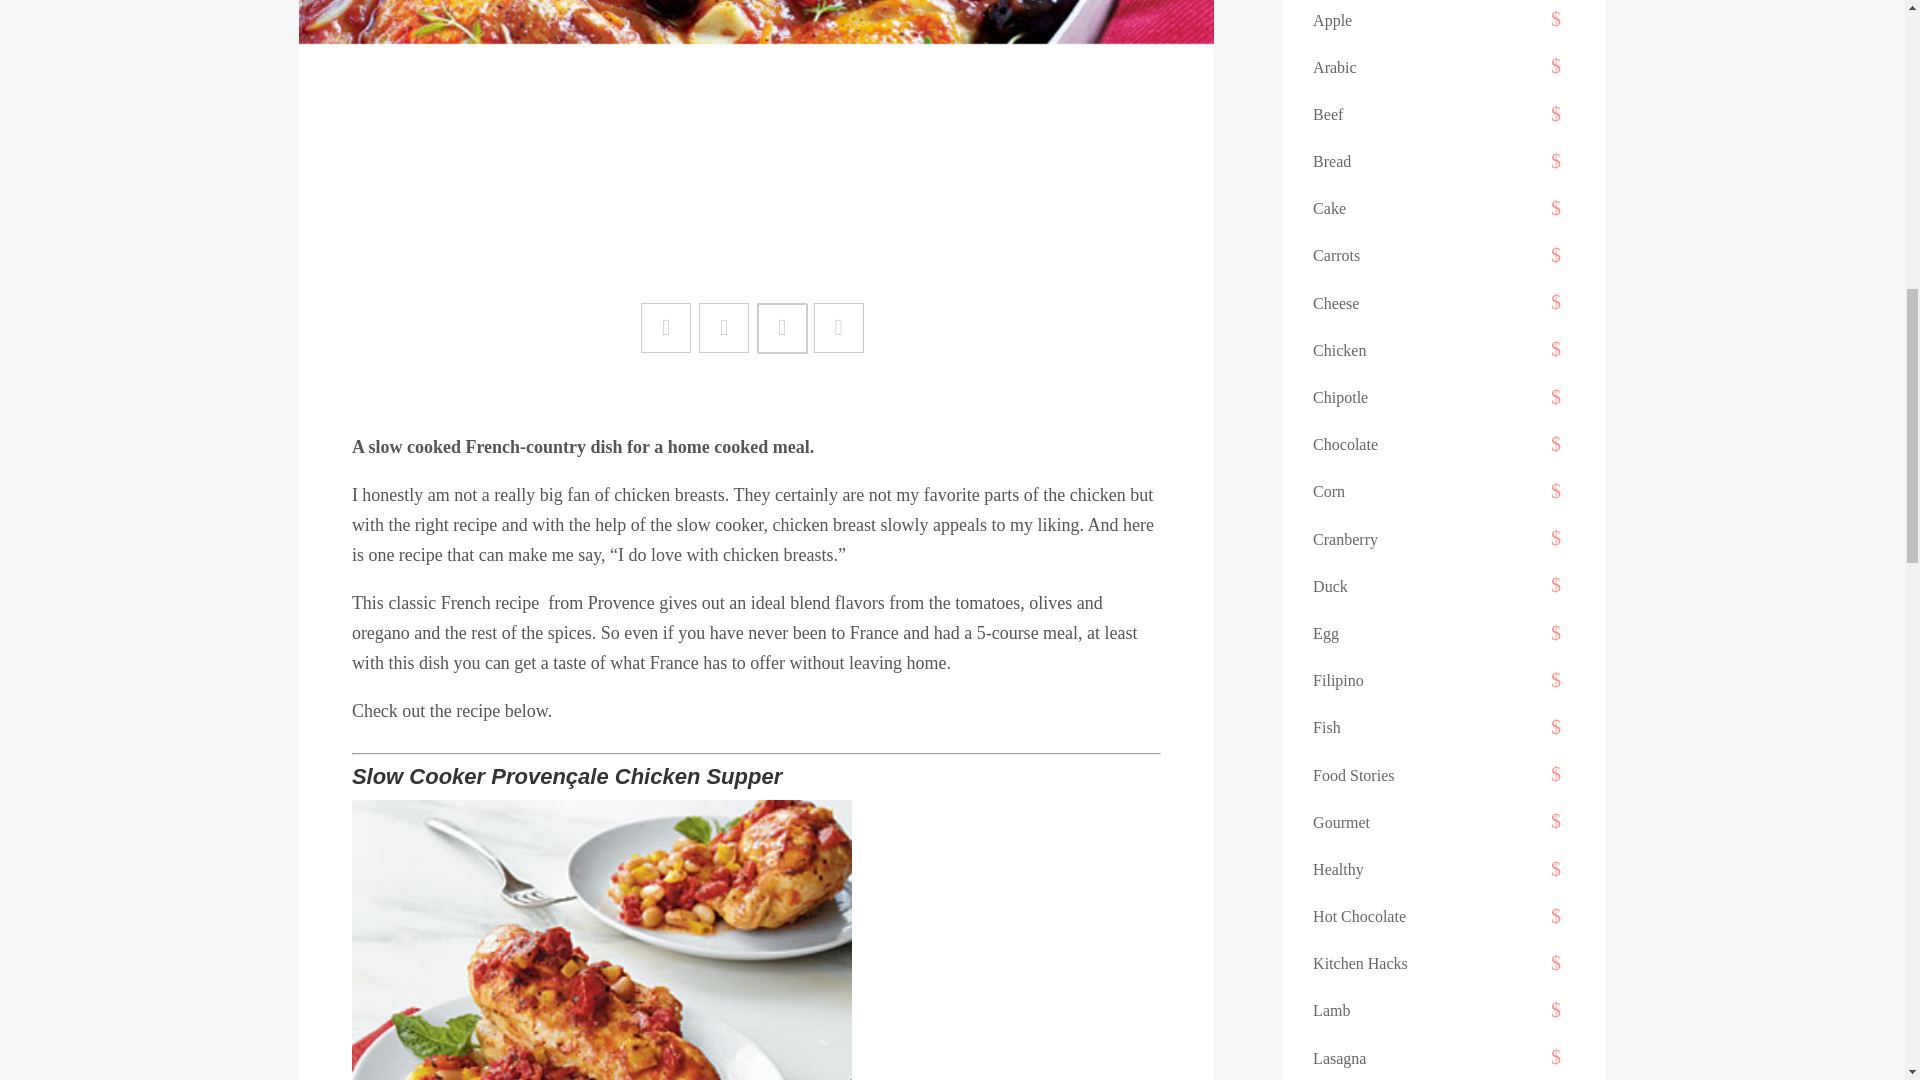 The image size is (1920, 1080). What do you see at coordinates (1326, 633) in the screenshot?
I see `Egg` at bounding box center [1326, 633].